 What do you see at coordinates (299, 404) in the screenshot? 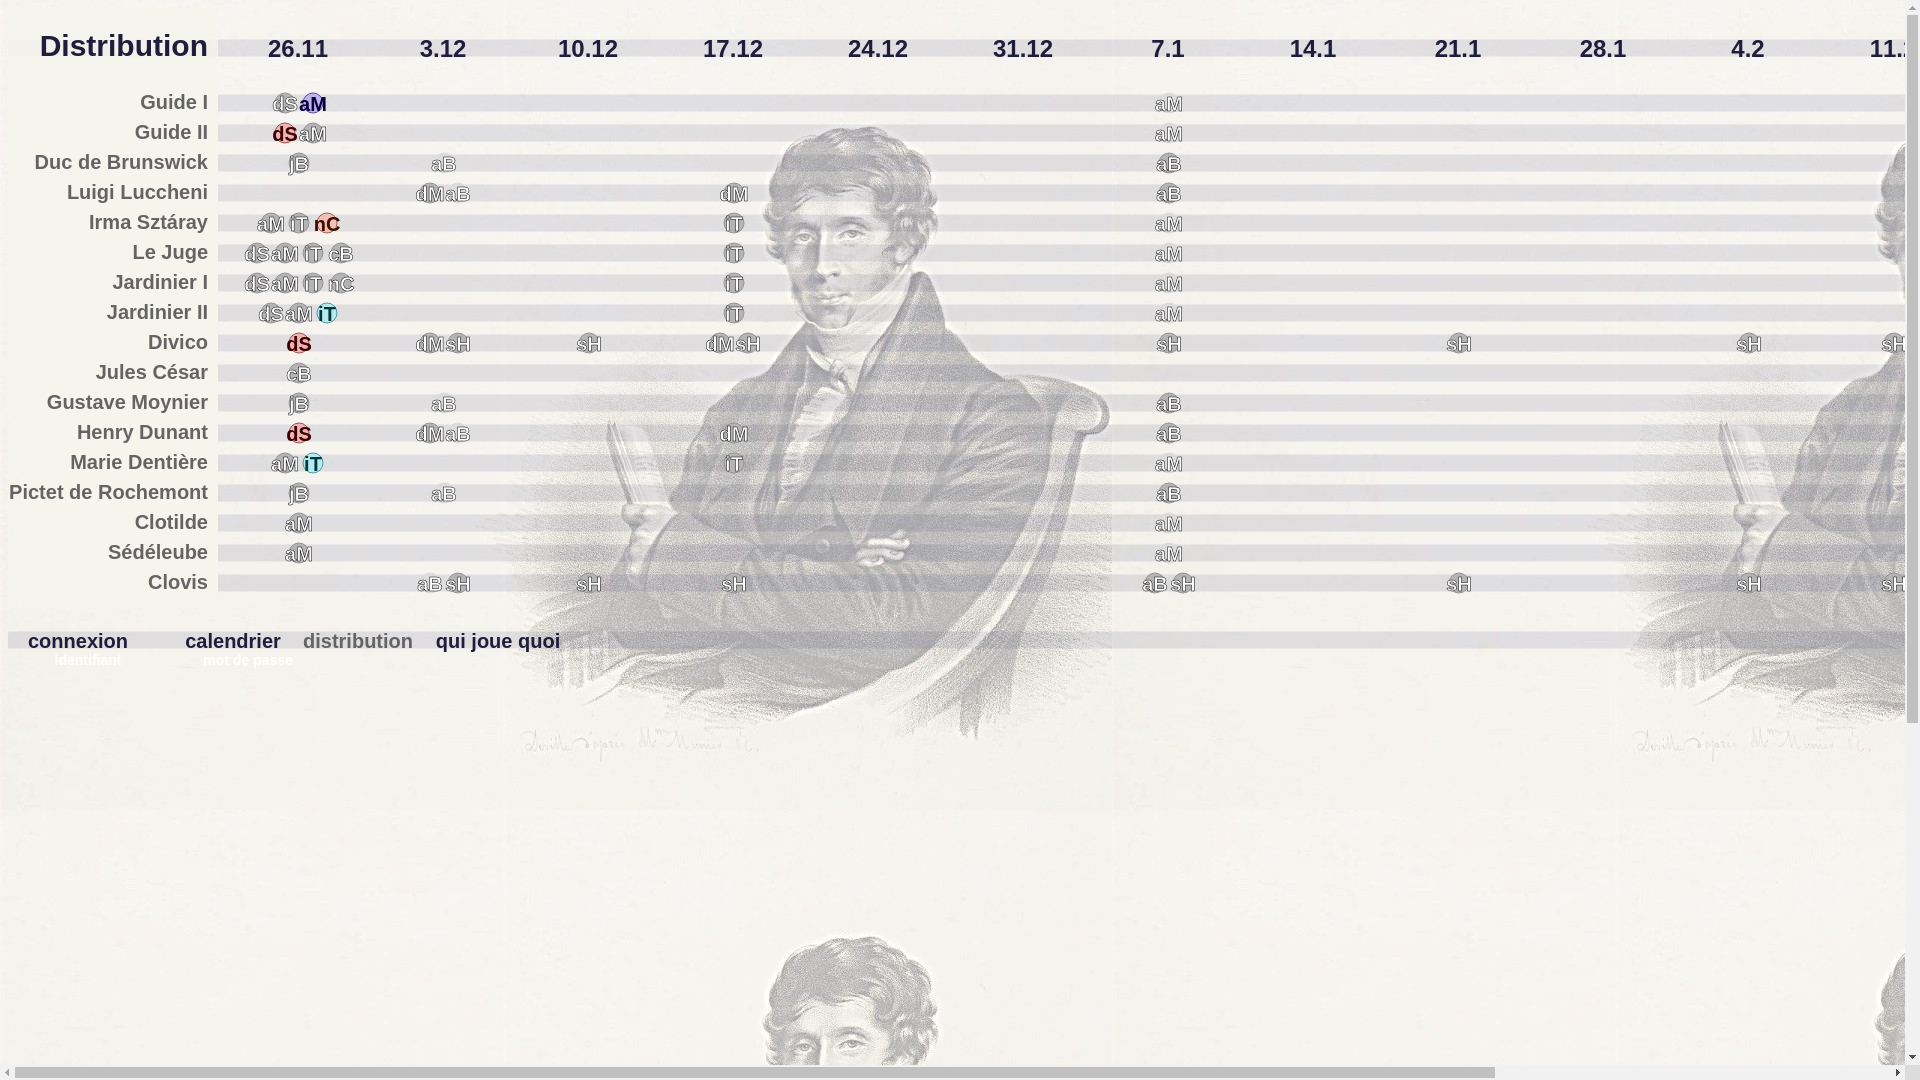
I see `jB` at bounding box center [299, 404].